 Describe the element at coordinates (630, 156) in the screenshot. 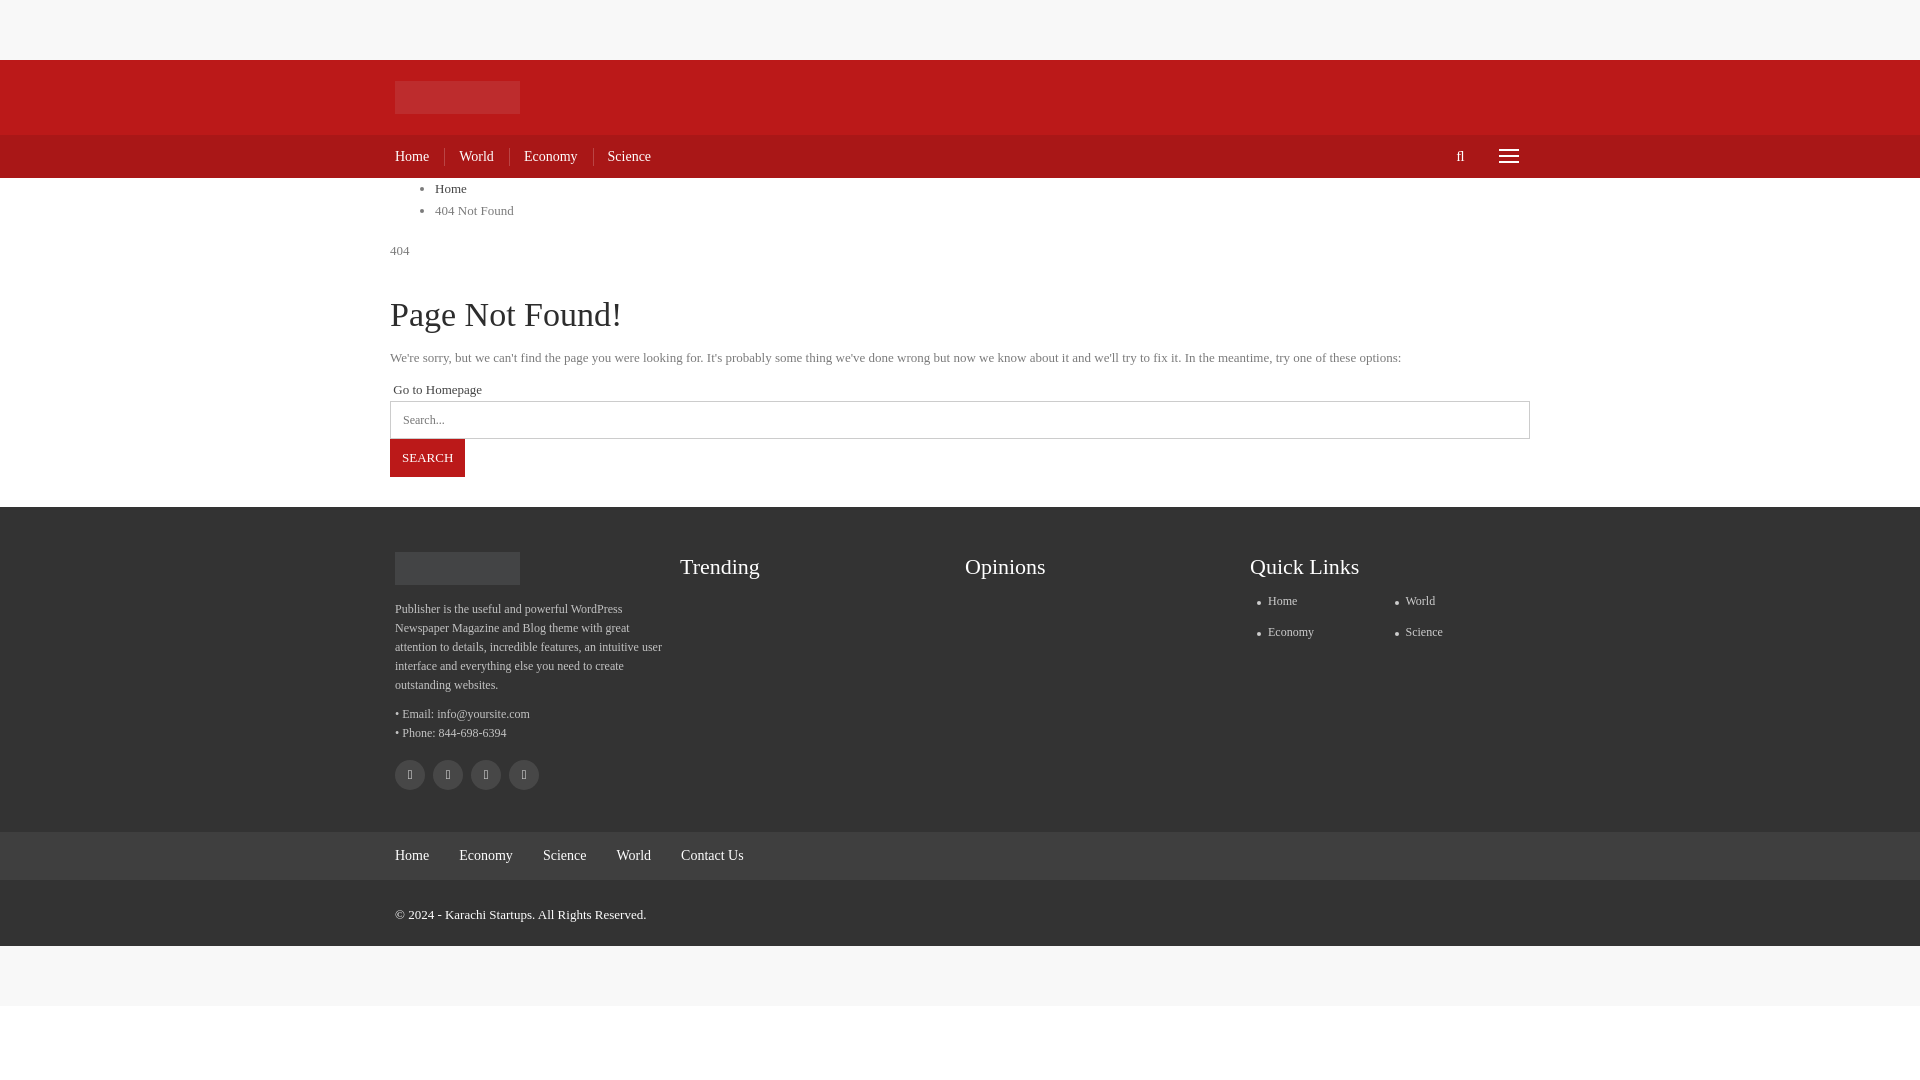

I see `Science` at that location.